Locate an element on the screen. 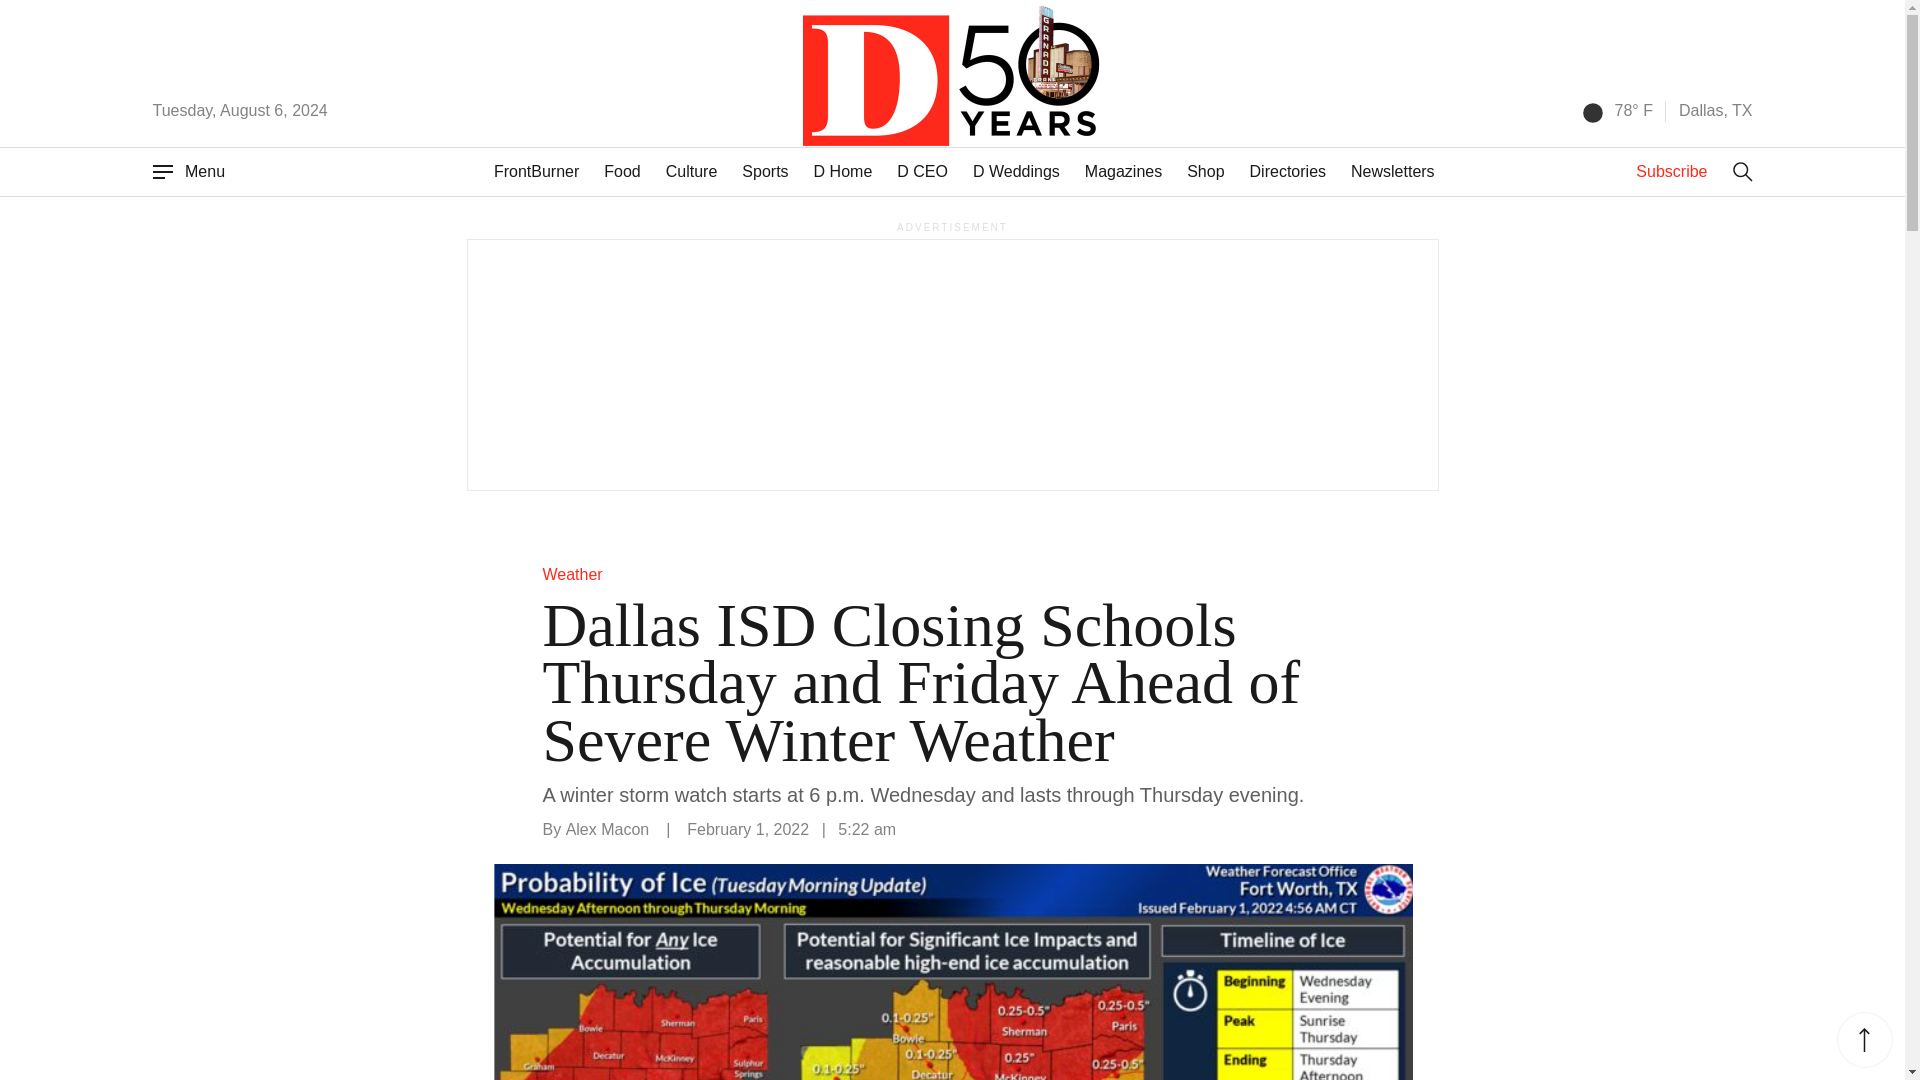  D Home is located at coordinates (844, 172).